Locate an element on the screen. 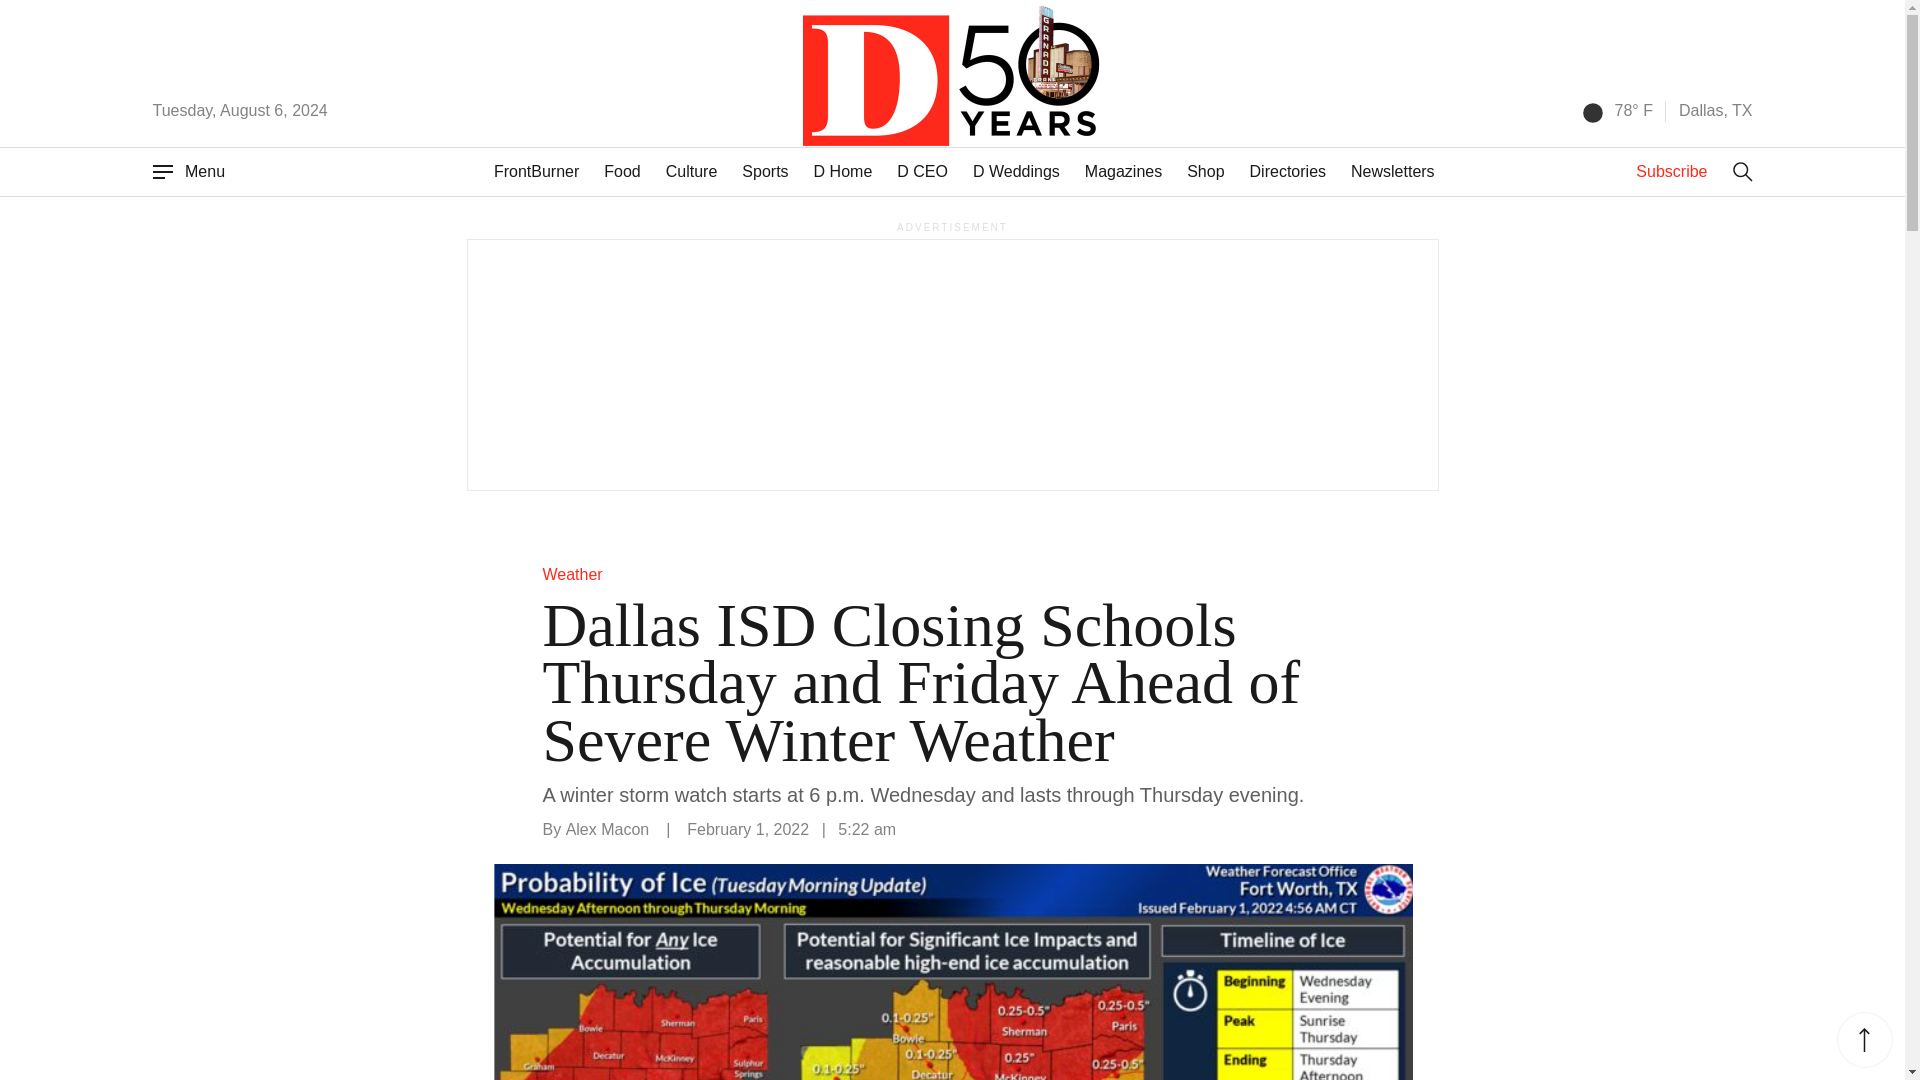  D Home is located at coordinates (844, 172).